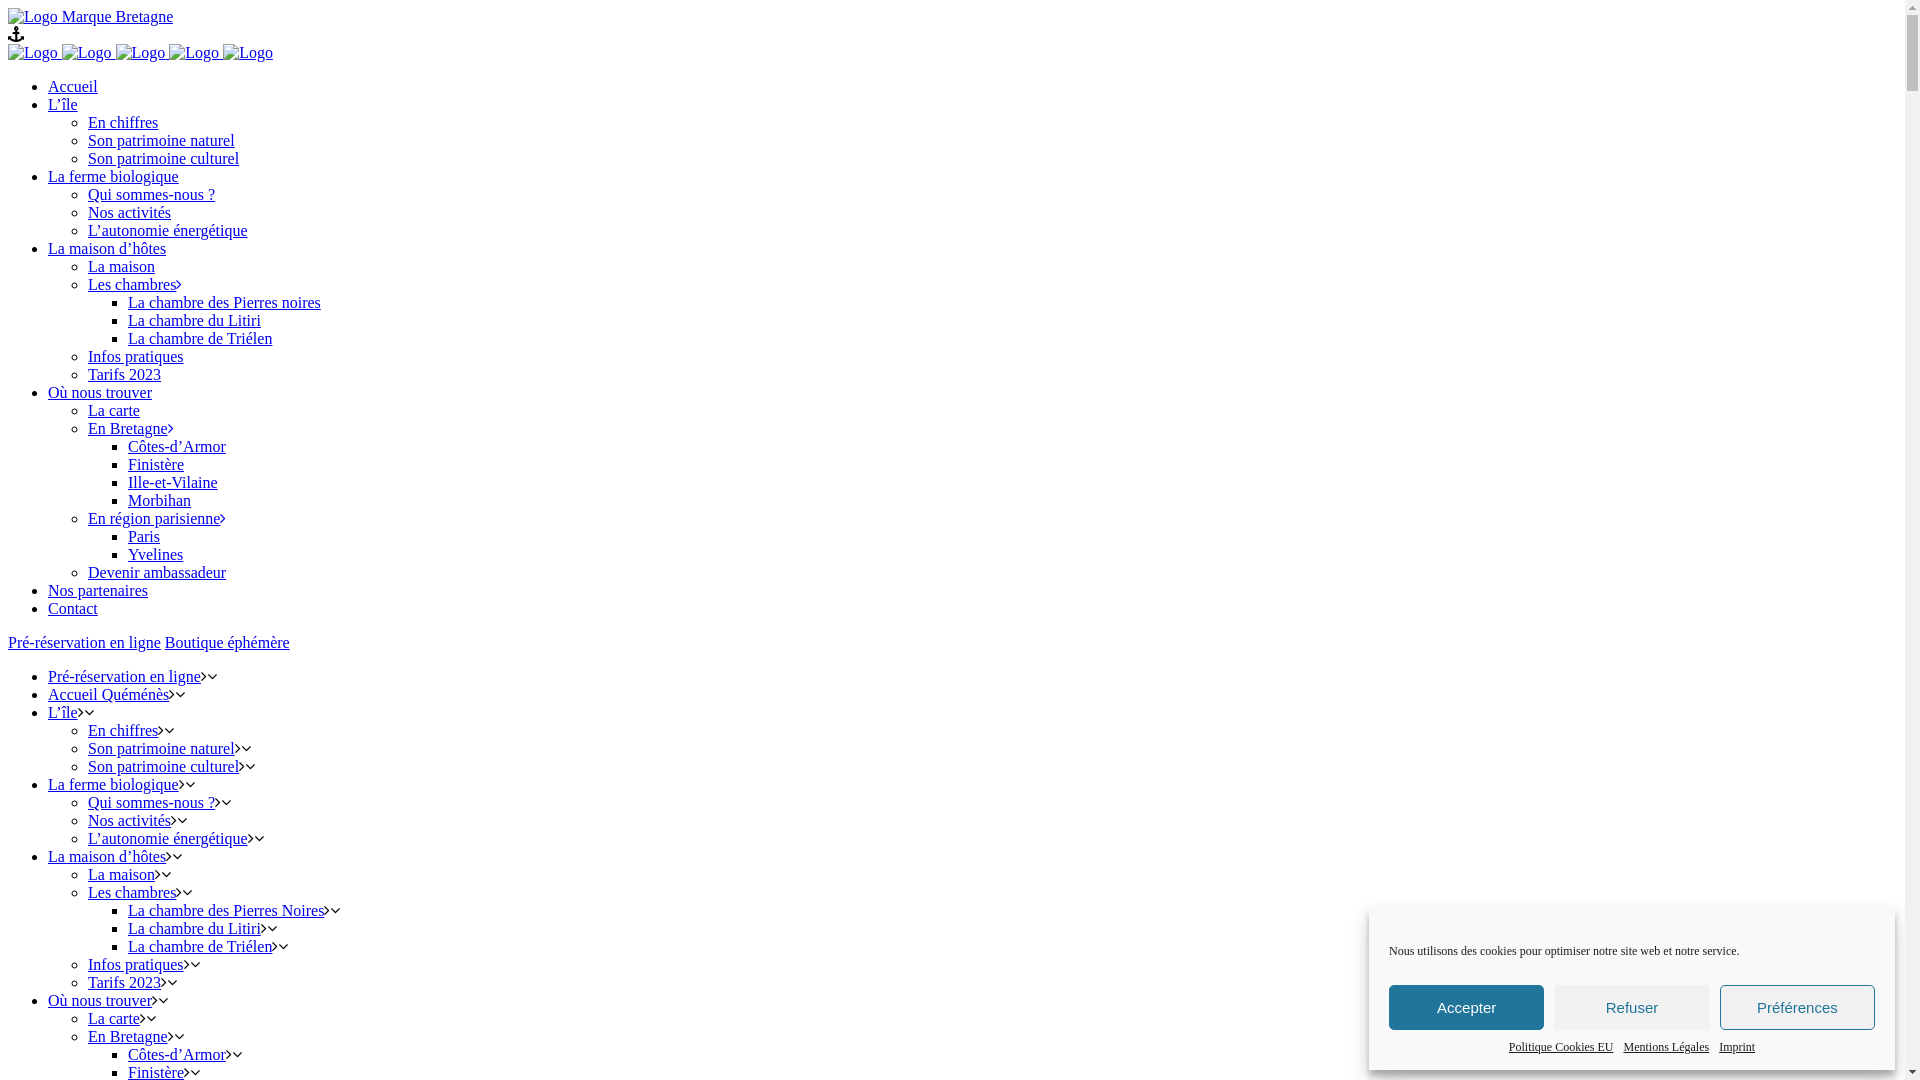 The width and height of the screenshot is (1920, 1080). Describe the element at coordinates (132, 892) in the screenshot. I see `Les chambres` at that location.